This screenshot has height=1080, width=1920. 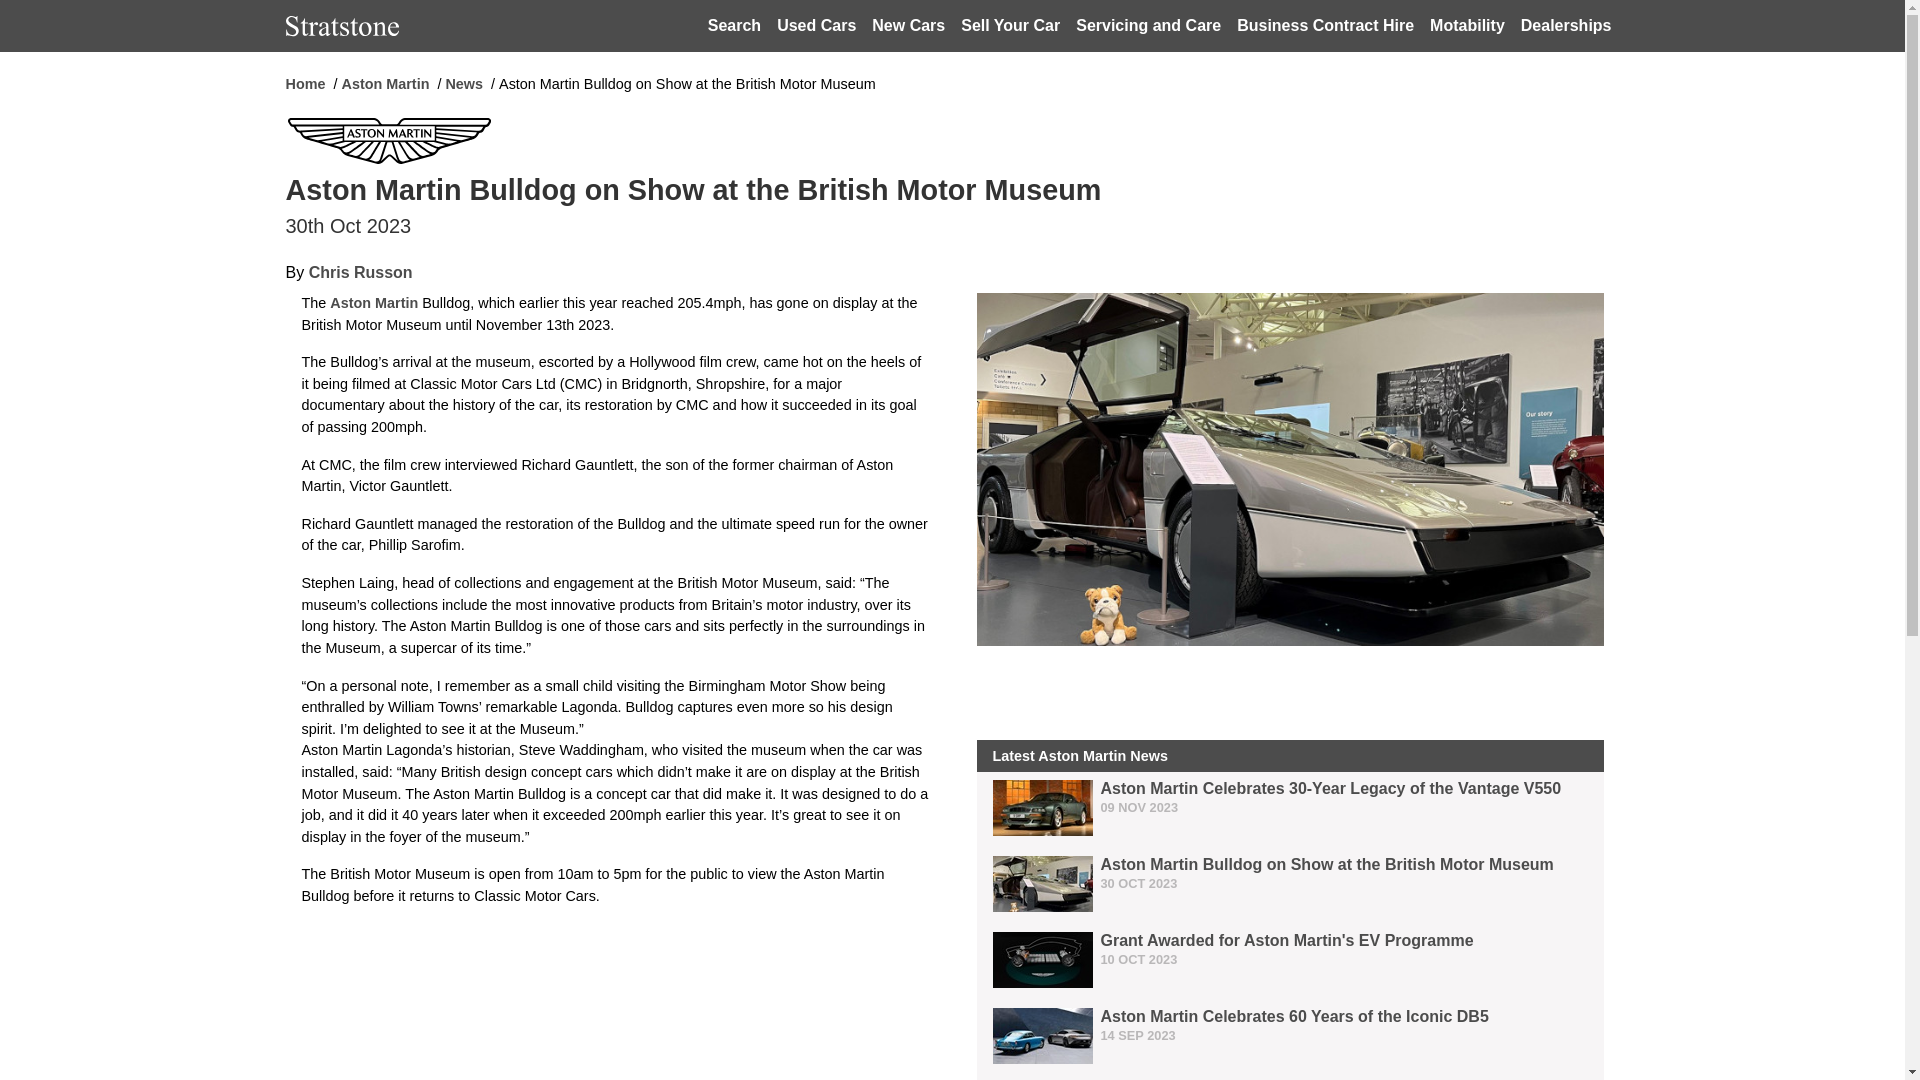 What do you see at coordinates (734, 26) in the screenshot?
I see `Search` at bounding box center [734, 26].